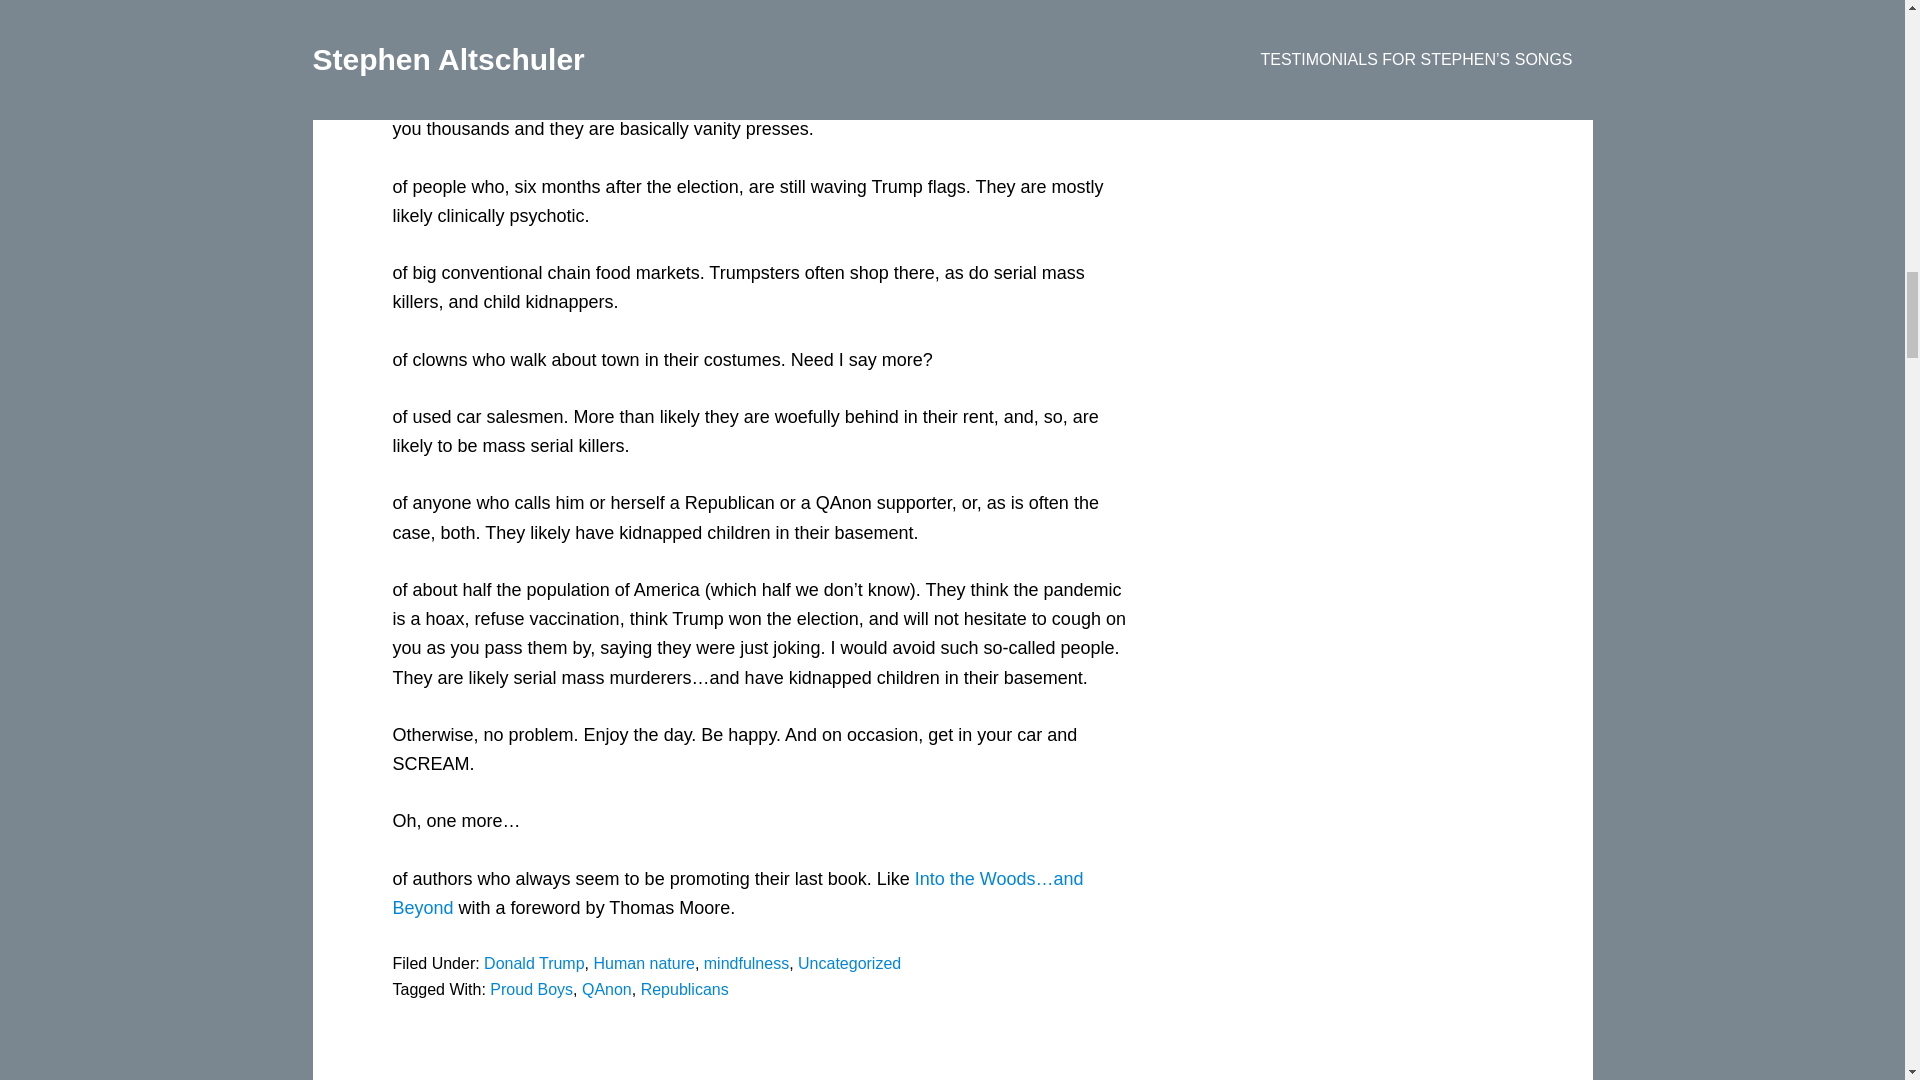 The width and height of the screenshot is (1920, 1080). What do you see at coordinates (530, 988) in the screenshot?
I see `Proud Boys` at bounding box center [530, 988].